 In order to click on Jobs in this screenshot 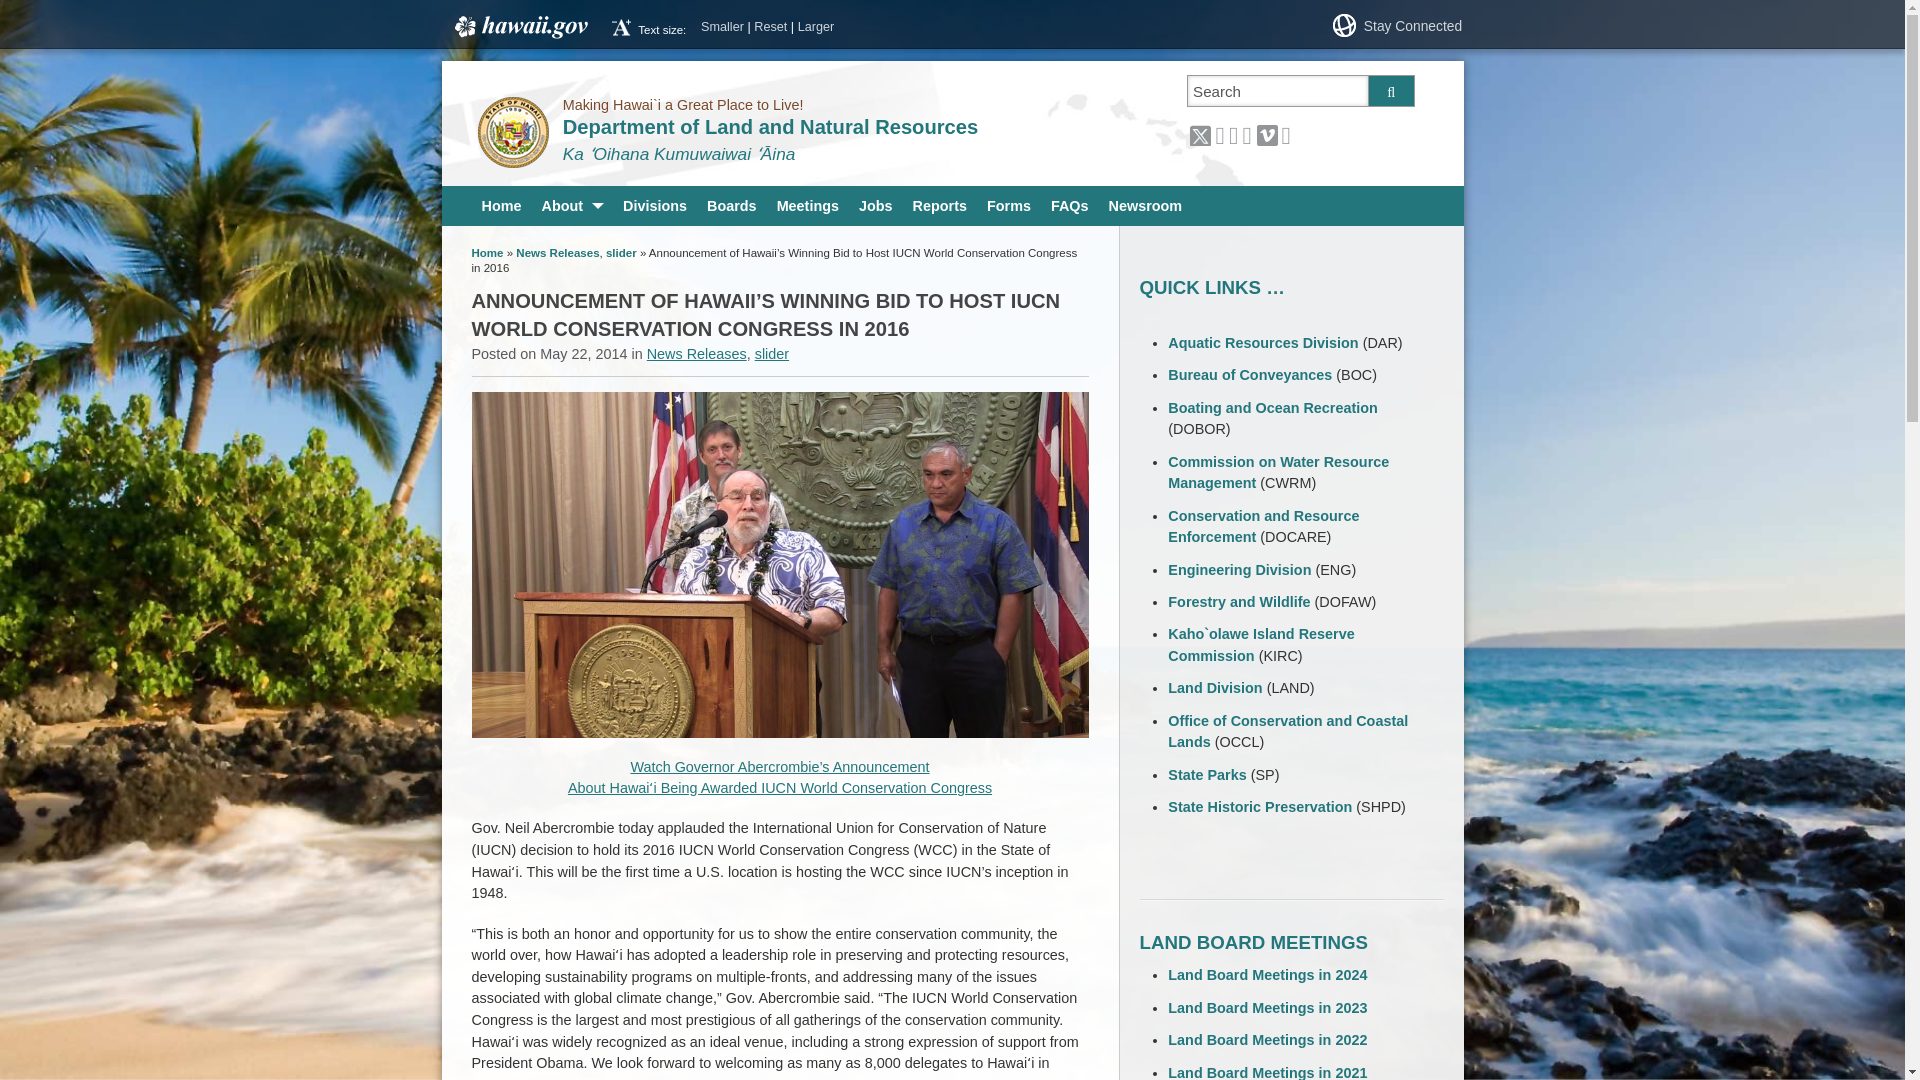, I will do `click(875, 205)`.